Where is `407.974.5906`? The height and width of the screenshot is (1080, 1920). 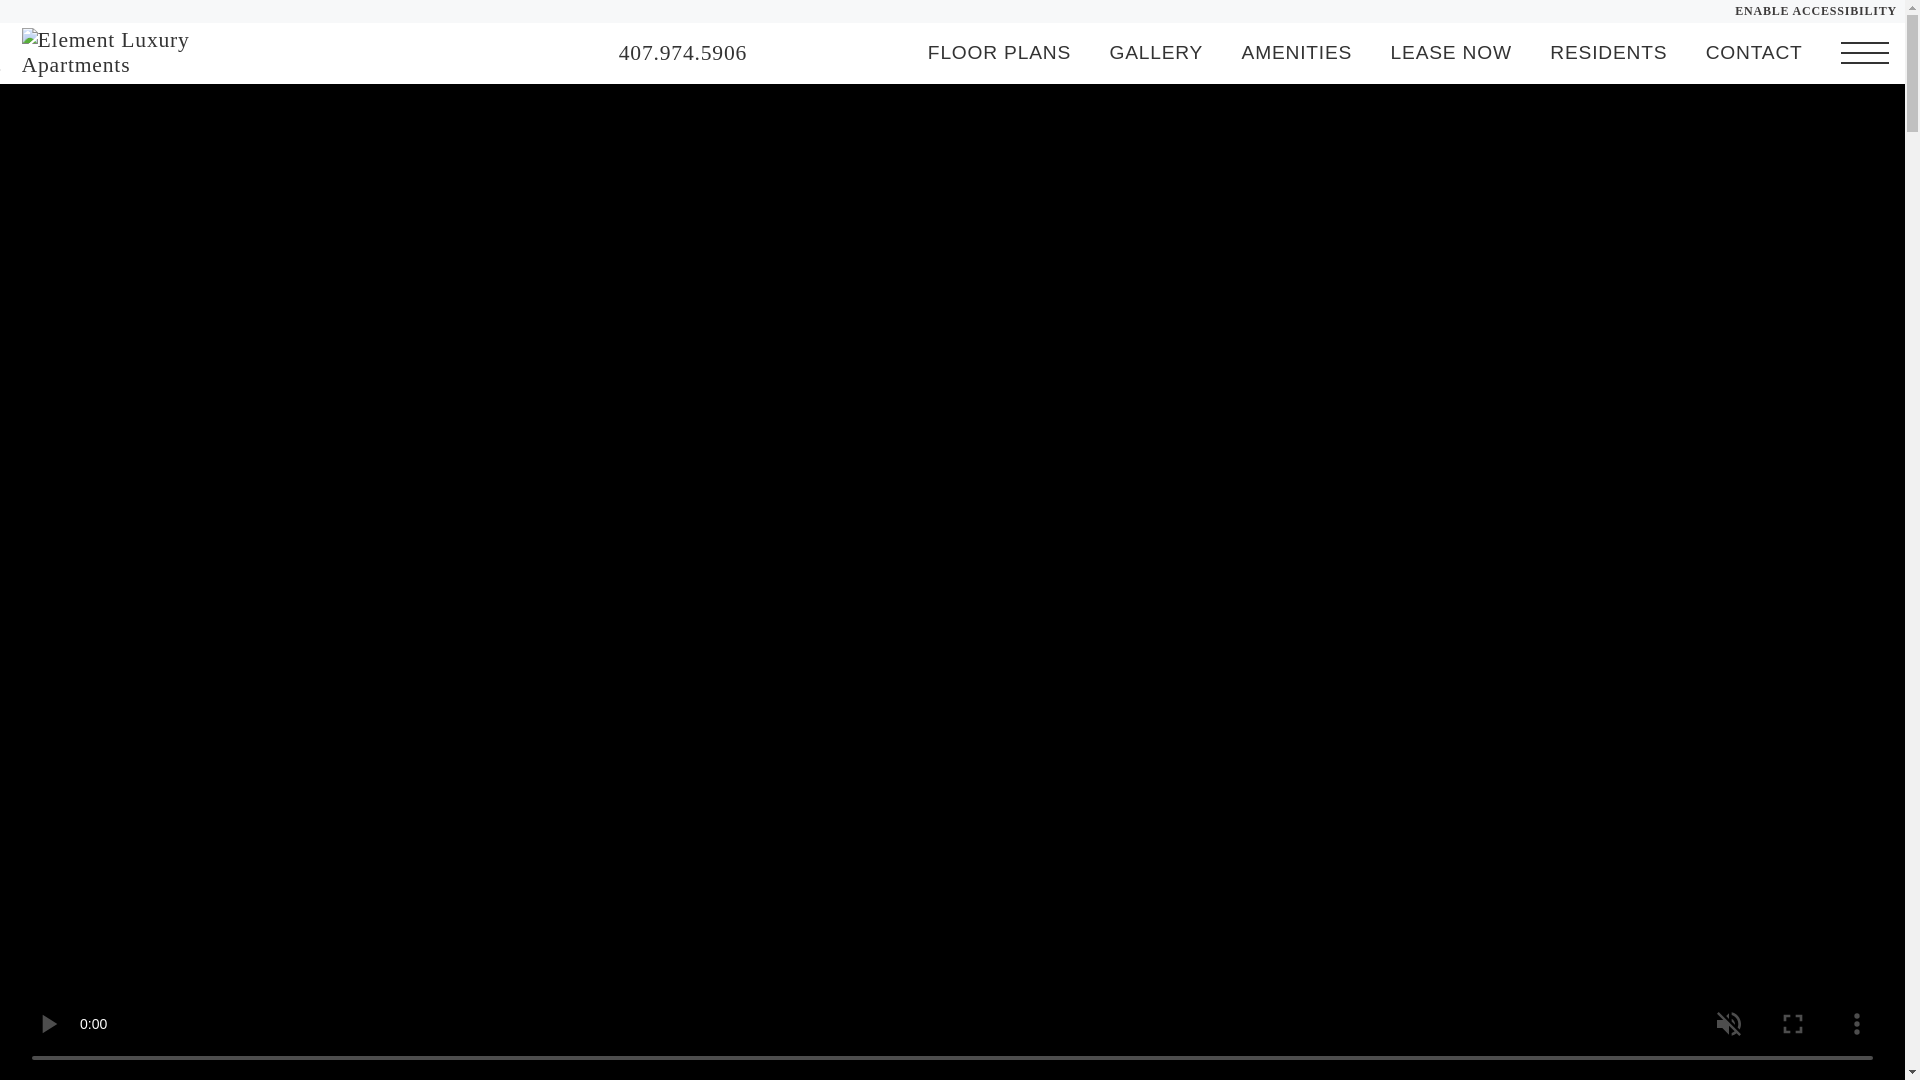
407.974.5906 is located at coordinates (682, 53).